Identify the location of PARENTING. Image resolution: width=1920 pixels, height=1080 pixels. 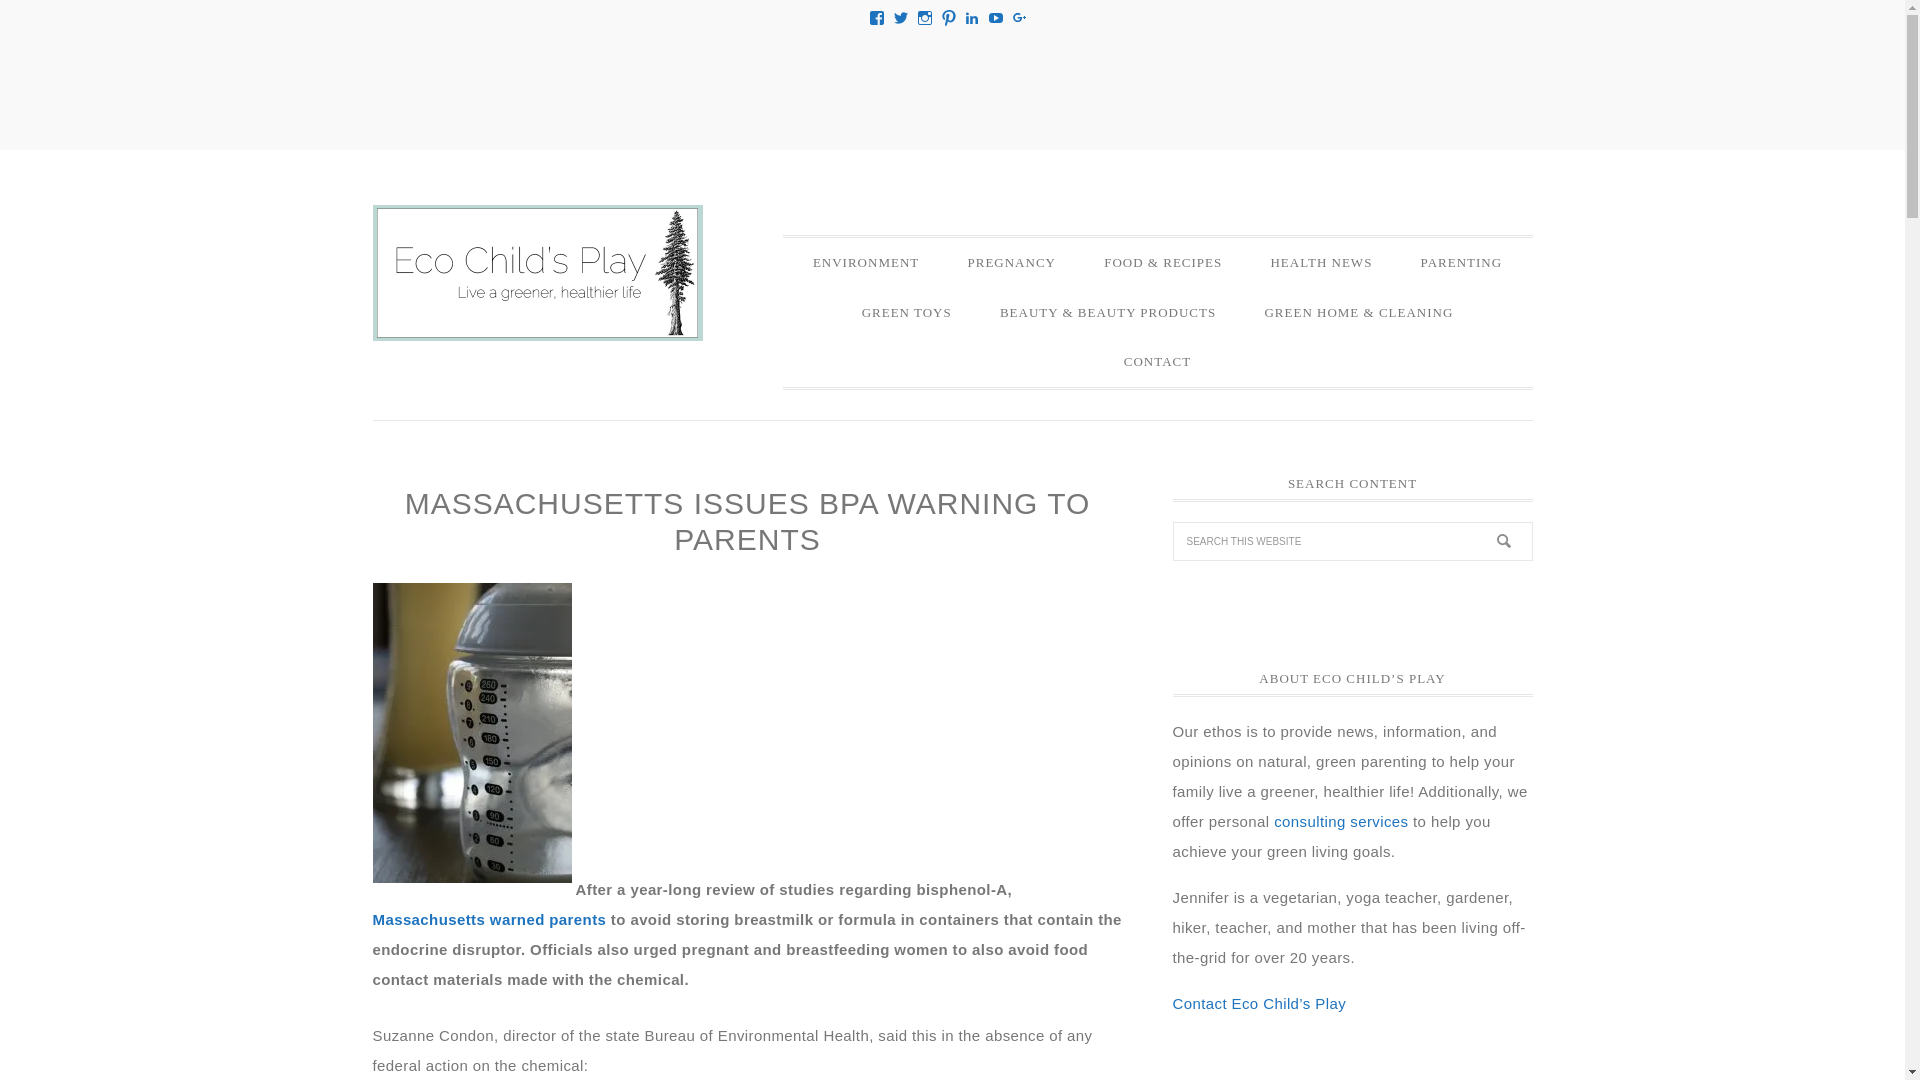
(1462, 262).